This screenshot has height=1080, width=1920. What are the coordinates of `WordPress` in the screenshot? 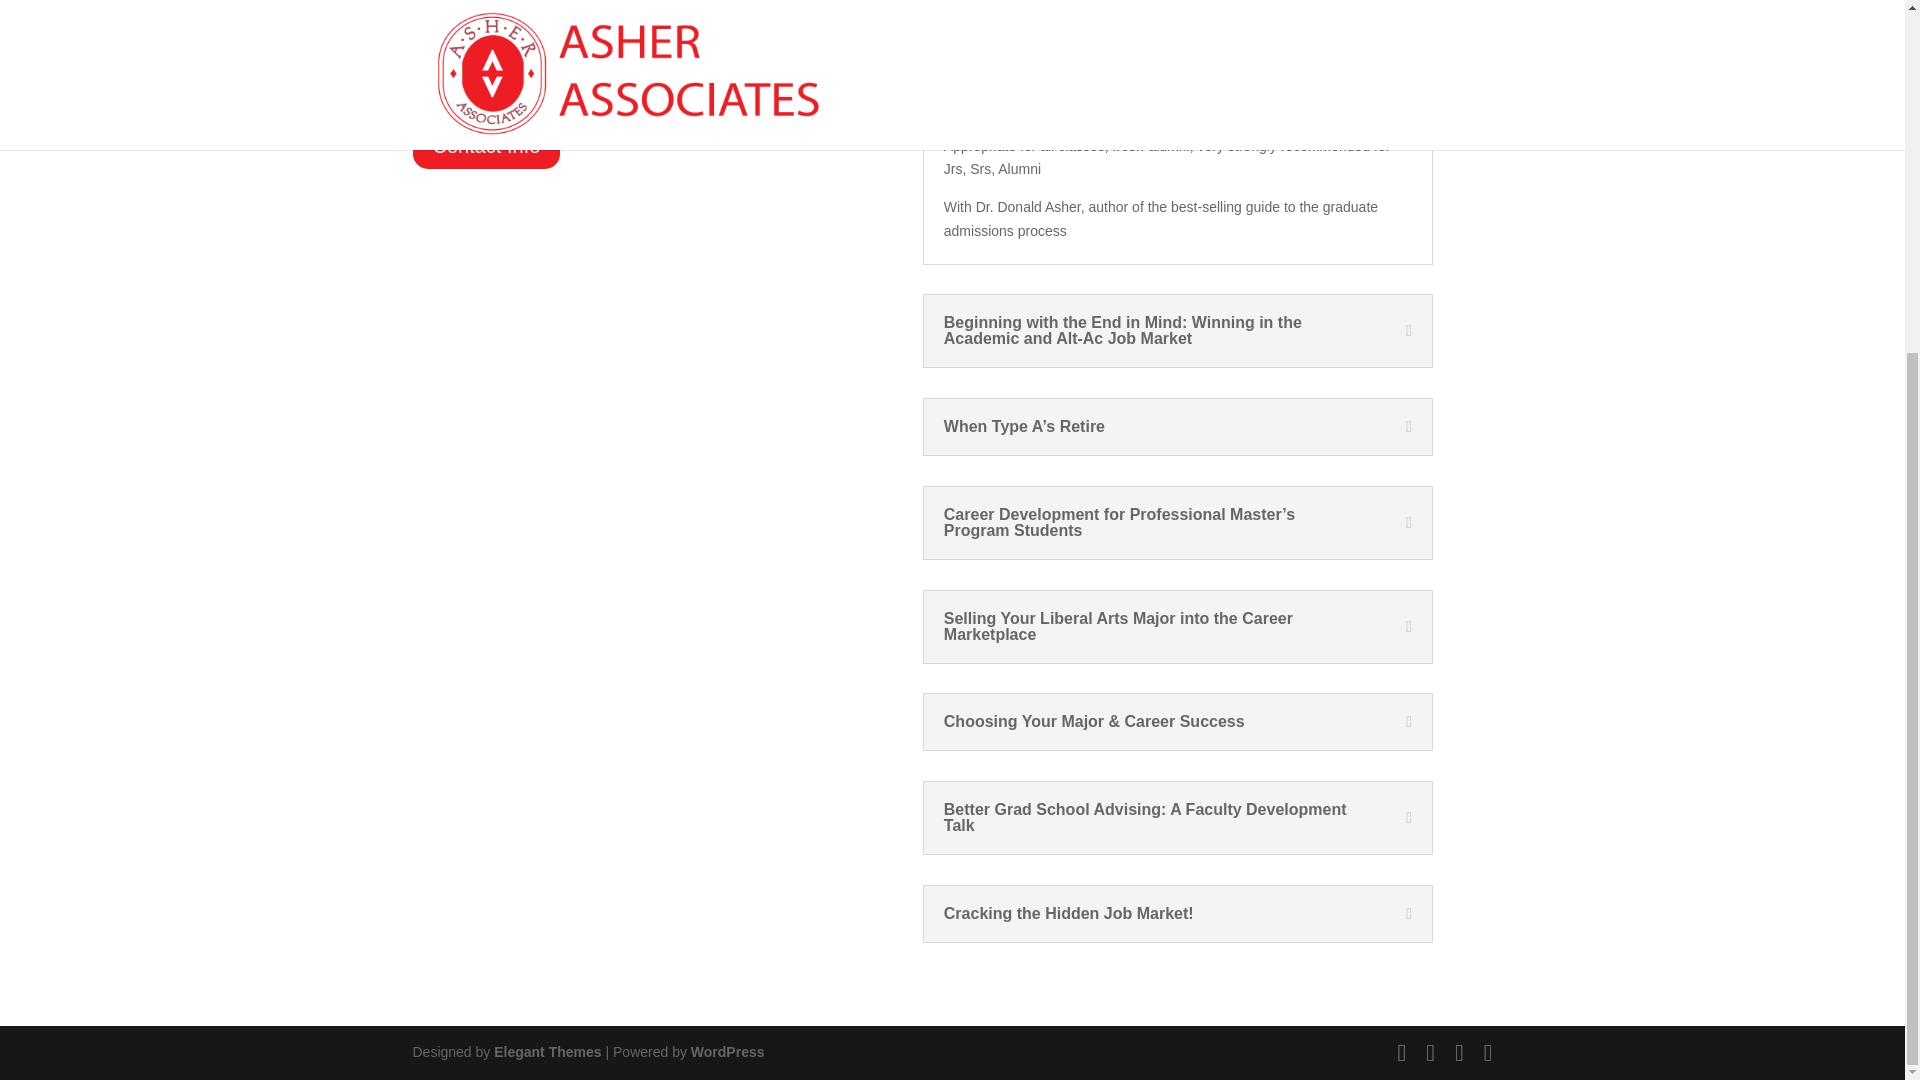 It's located at (728, 1052).